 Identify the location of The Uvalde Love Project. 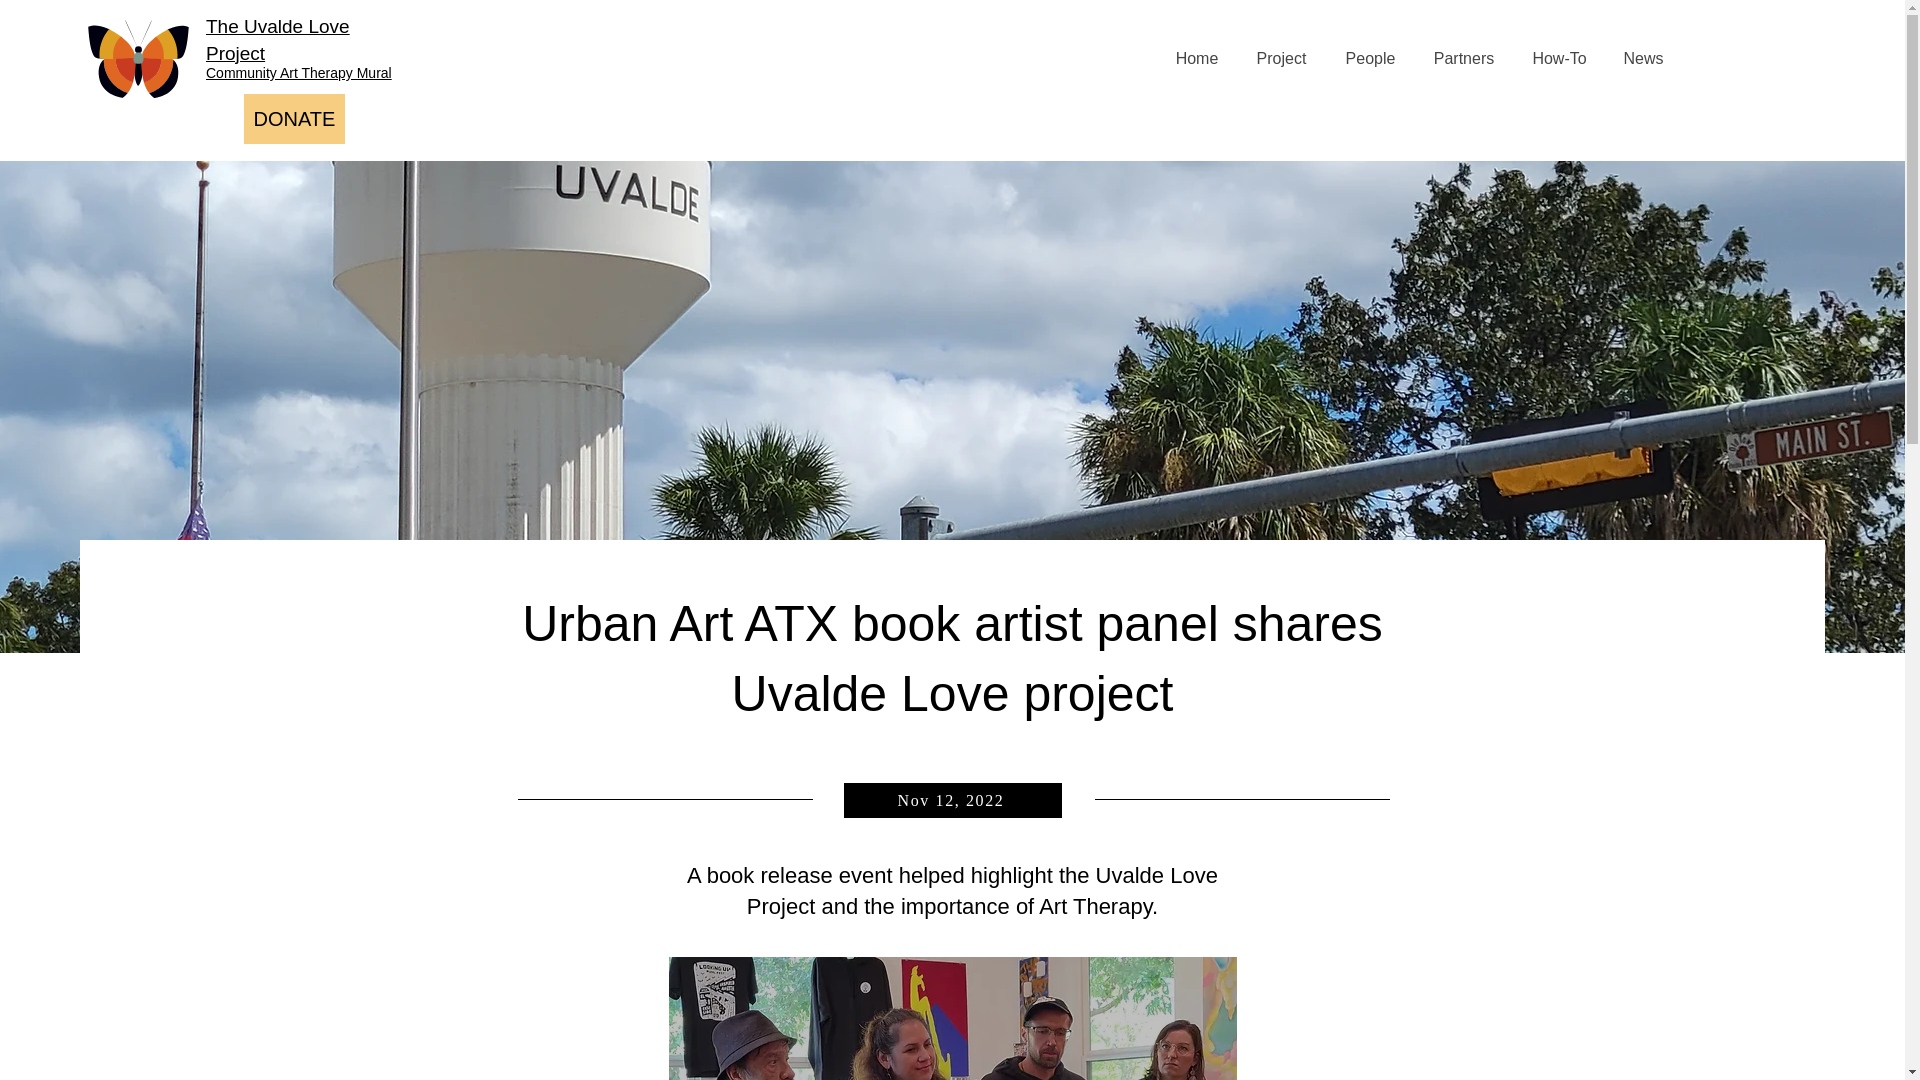
(277, 40).